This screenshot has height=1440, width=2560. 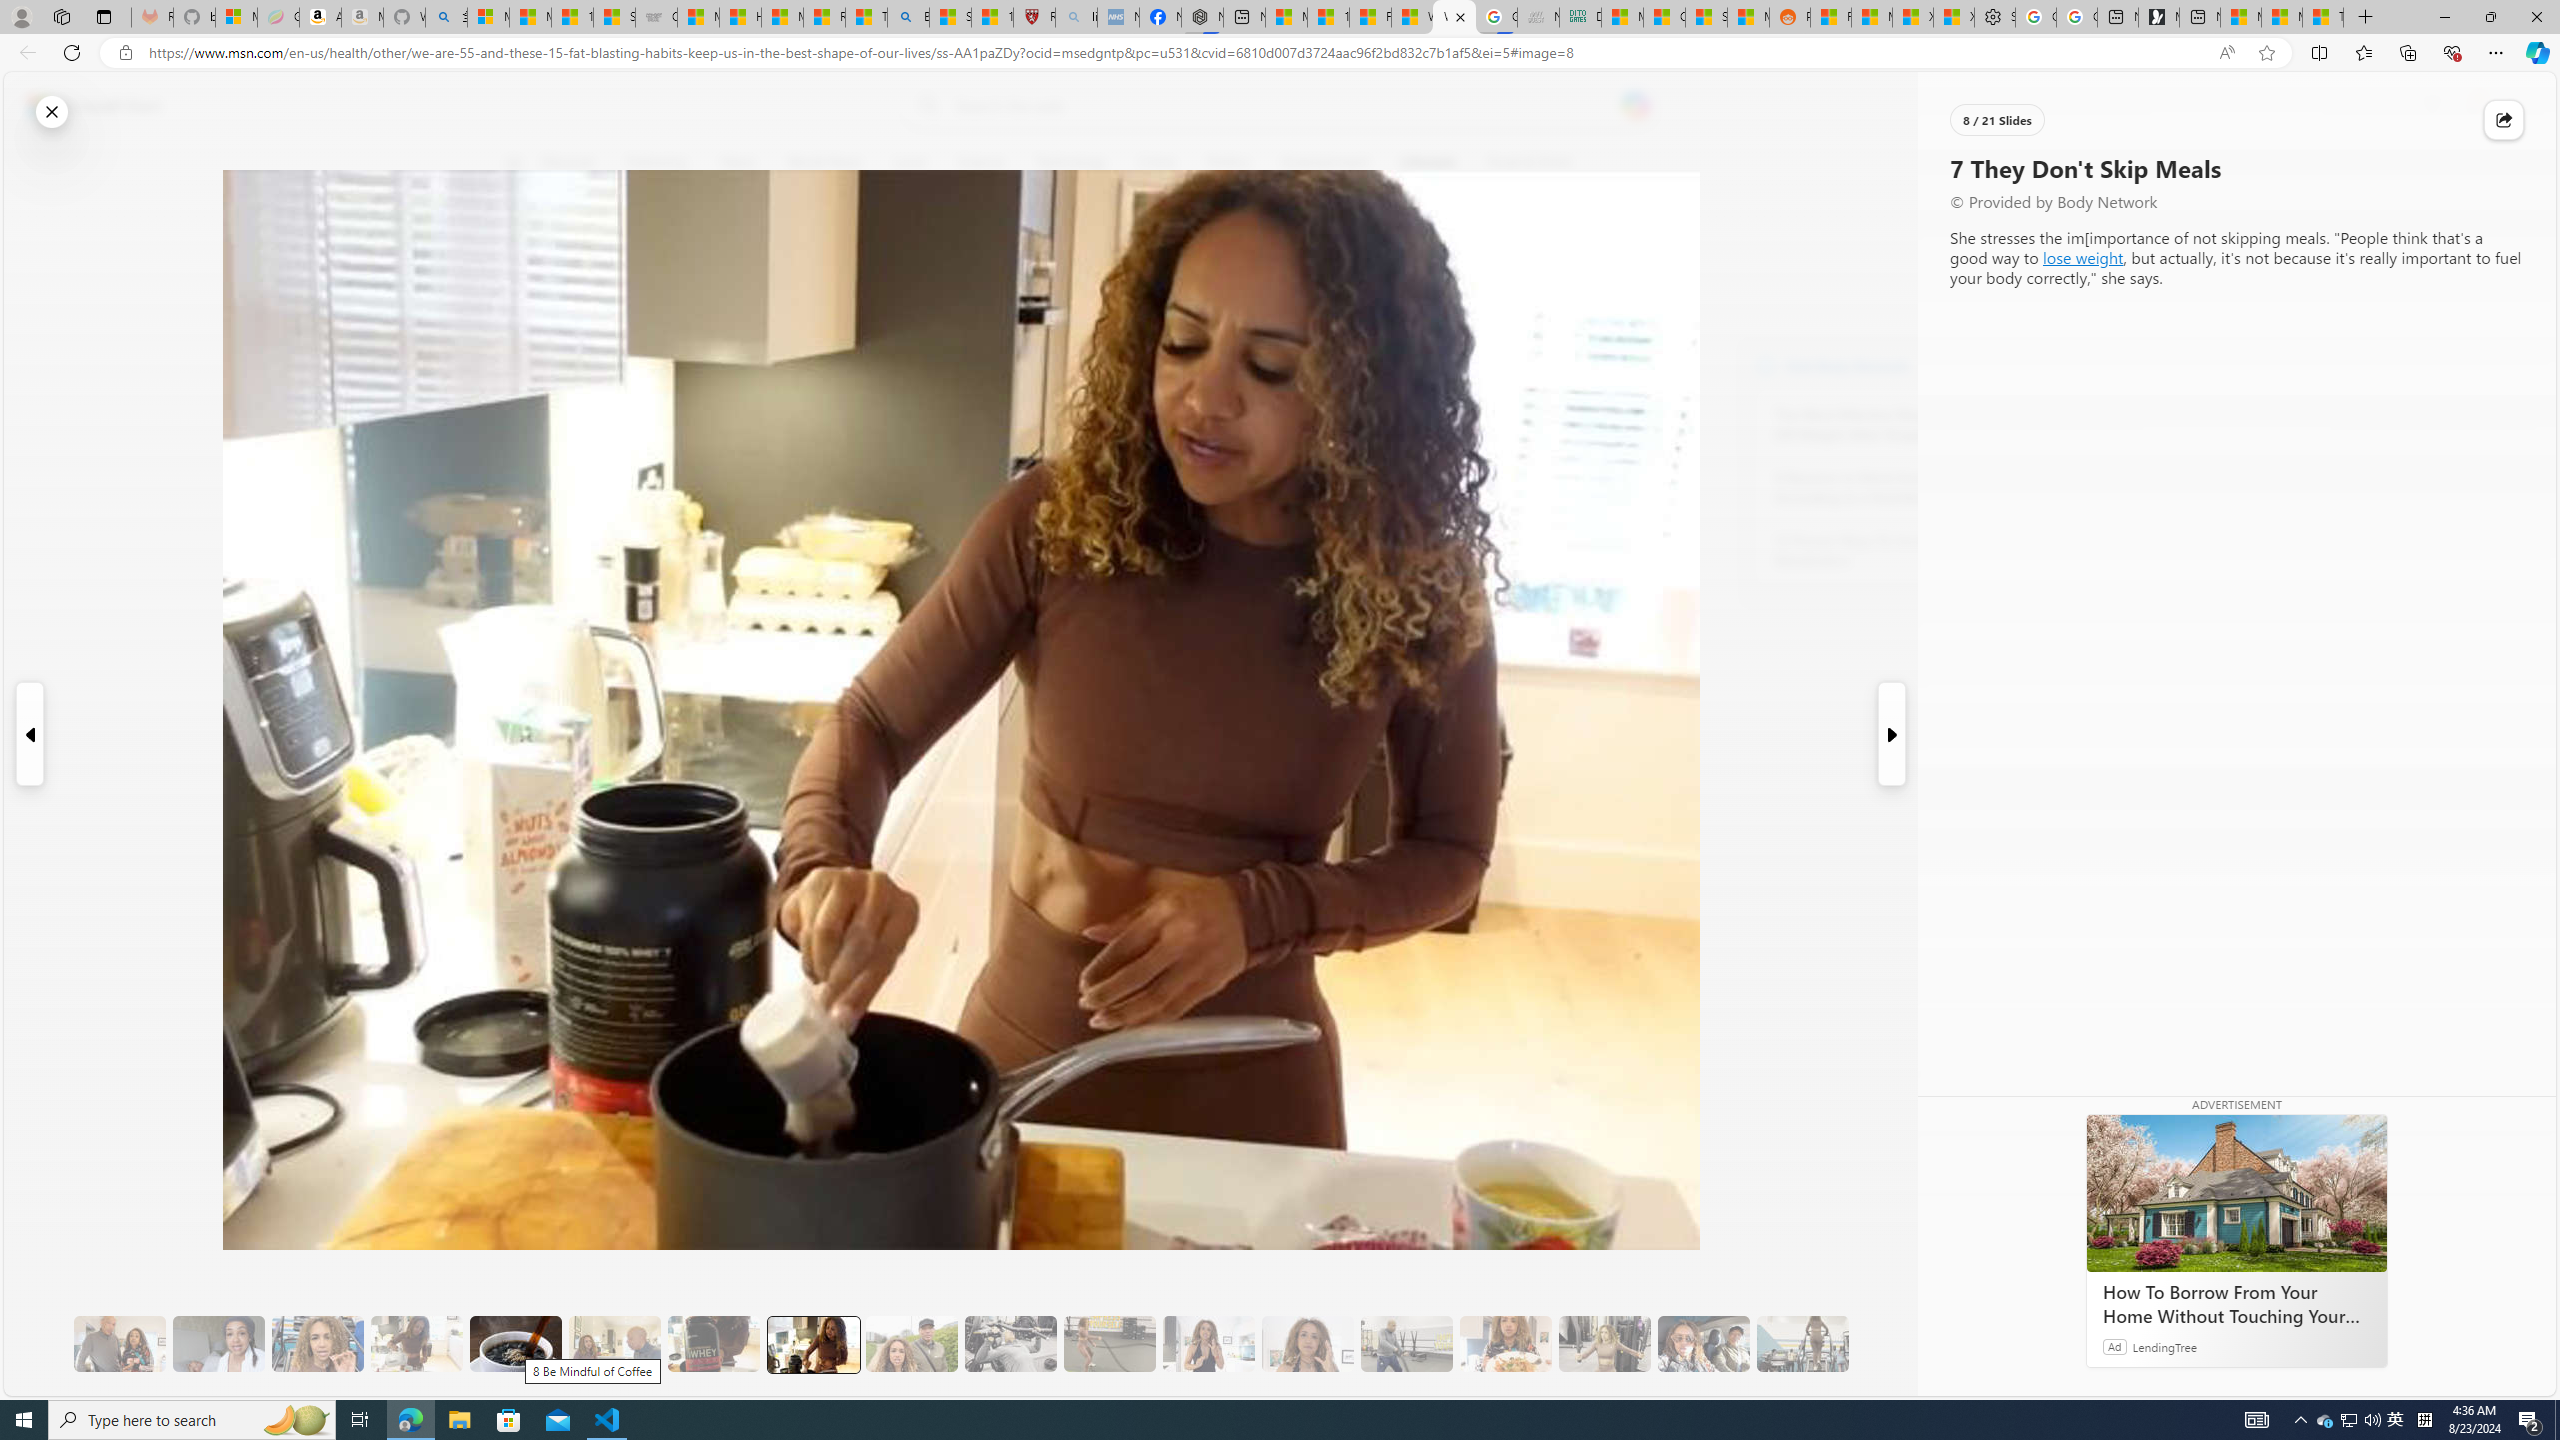 I want to click on 6 Like, so click(x=526, y=244).